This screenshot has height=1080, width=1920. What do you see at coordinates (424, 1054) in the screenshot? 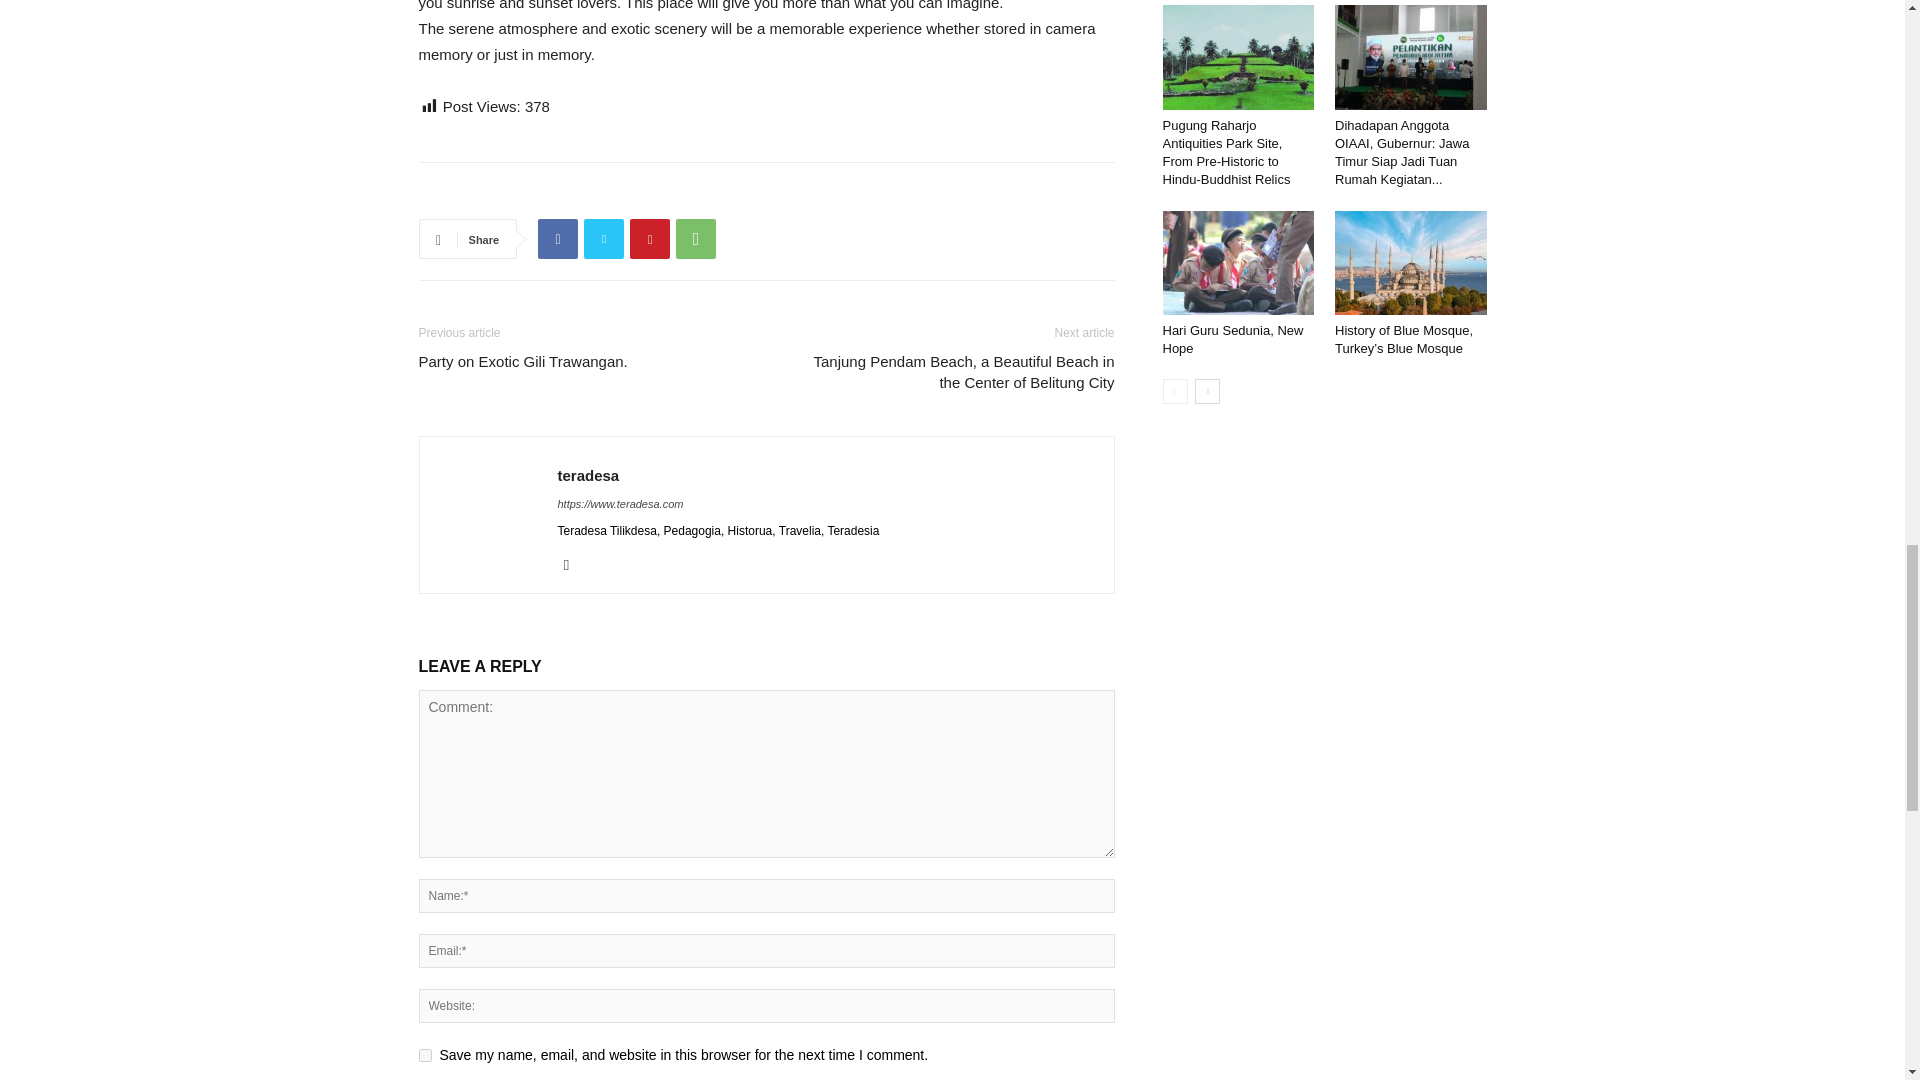
I see `yes` at bounding box center [424, 1054].